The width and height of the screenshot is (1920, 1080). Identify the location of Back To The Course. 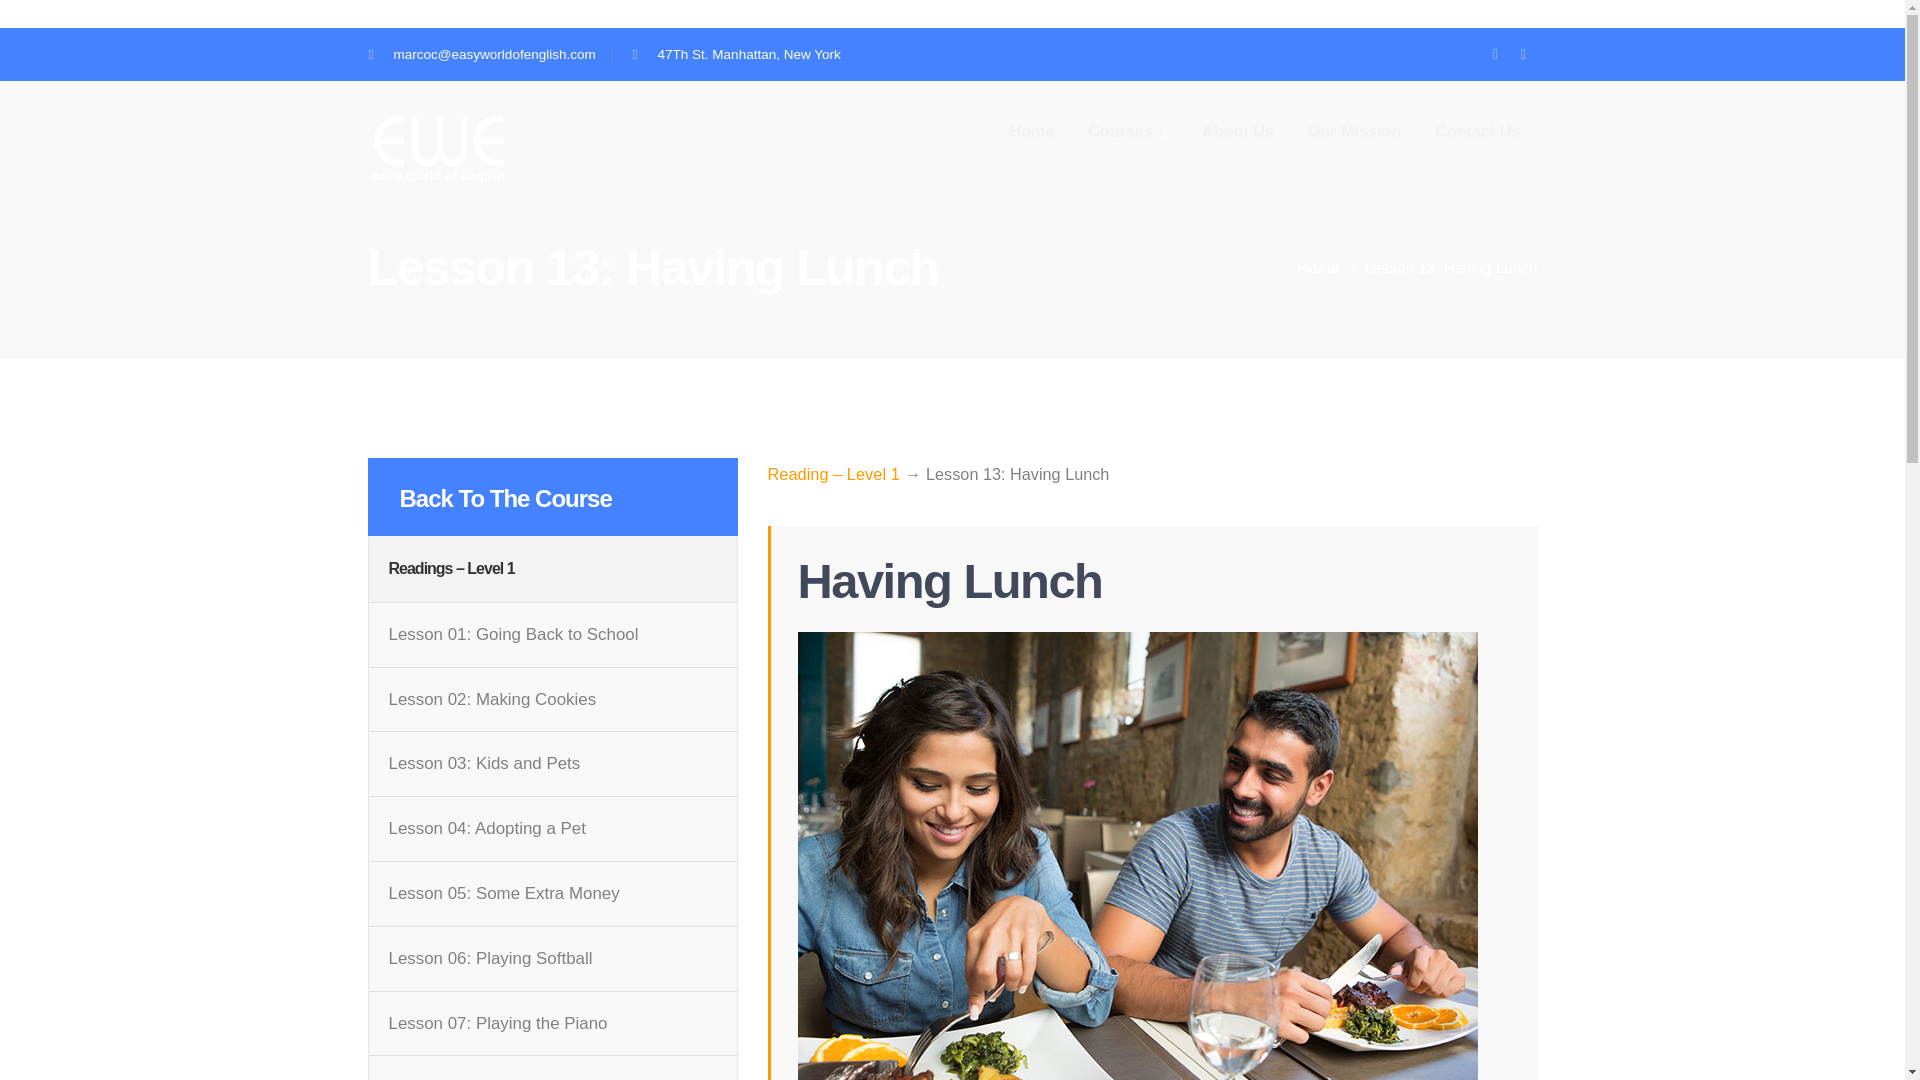
(506, 498).